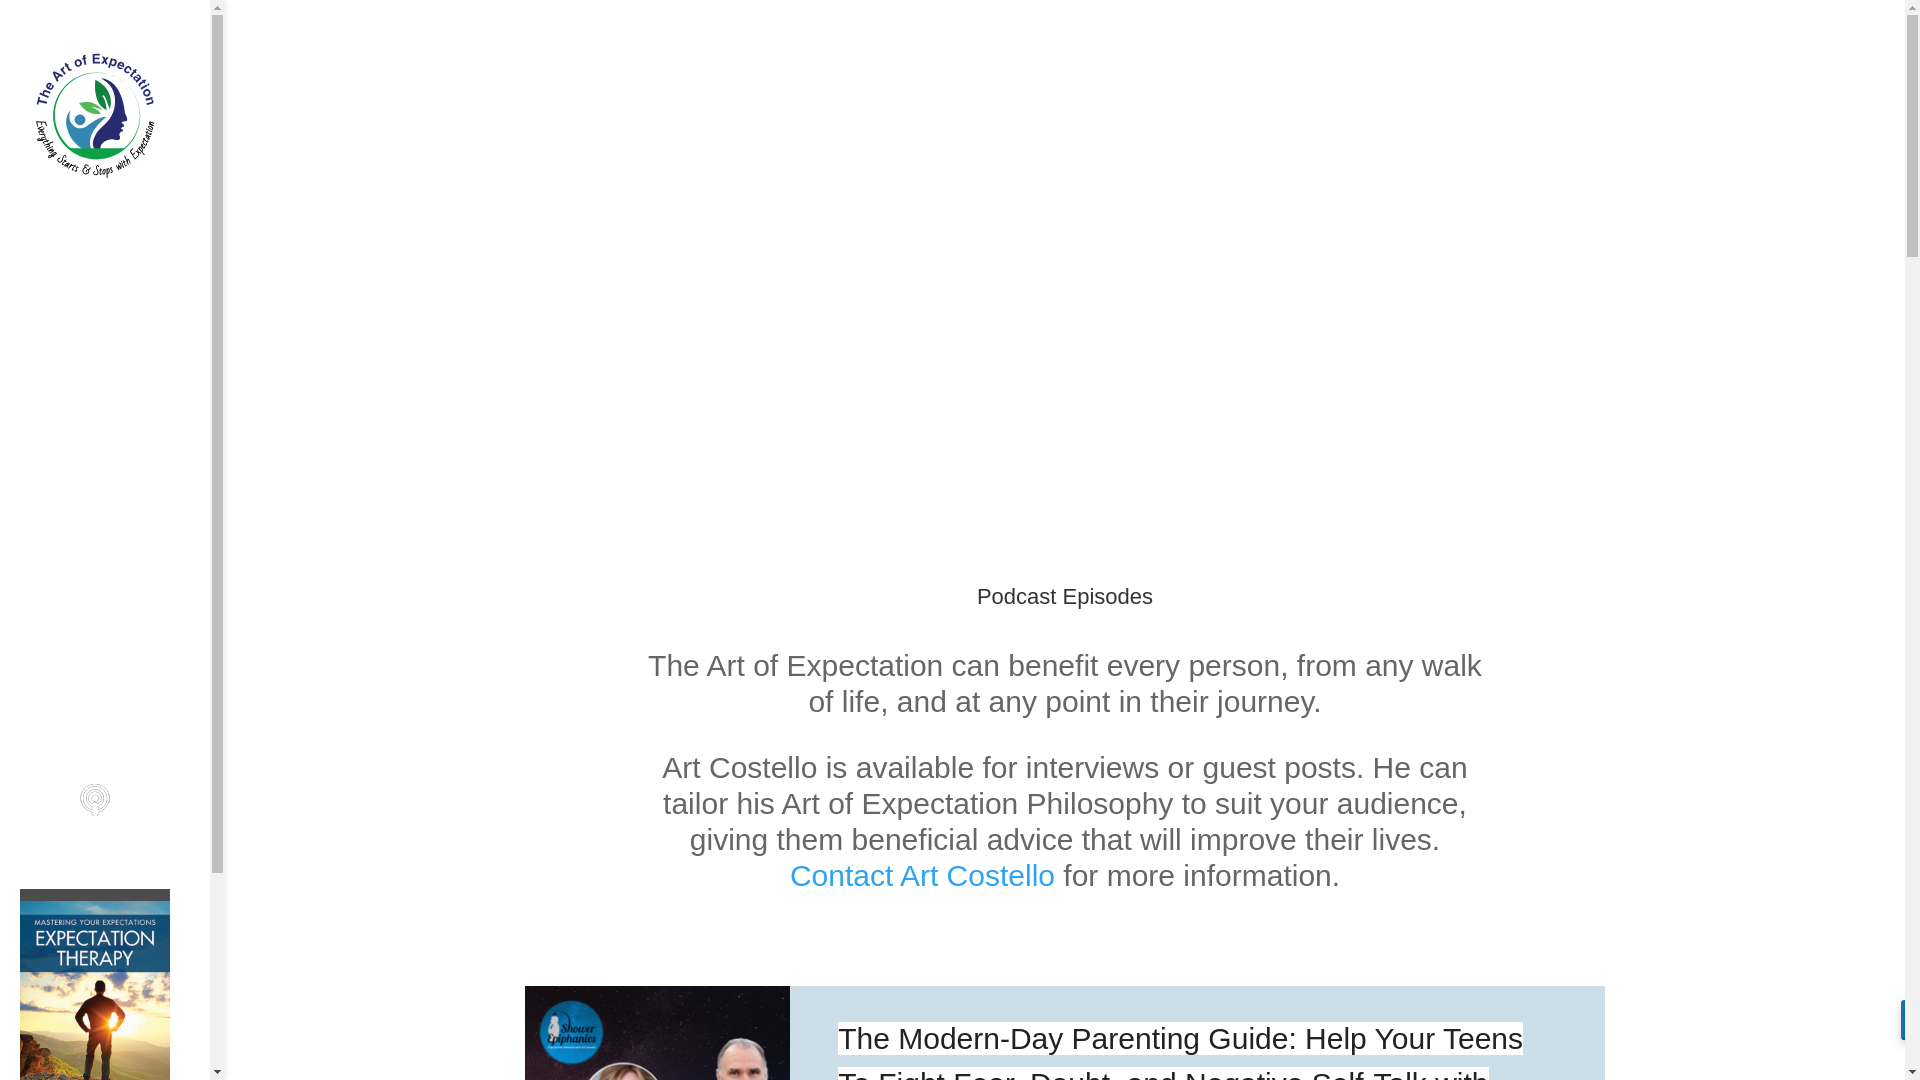 The width and height of the screenshot is (1920, 1080). Describe the element at coordinates (114, 234) in the screenshot. I see `The Art of Expectation` at that location.